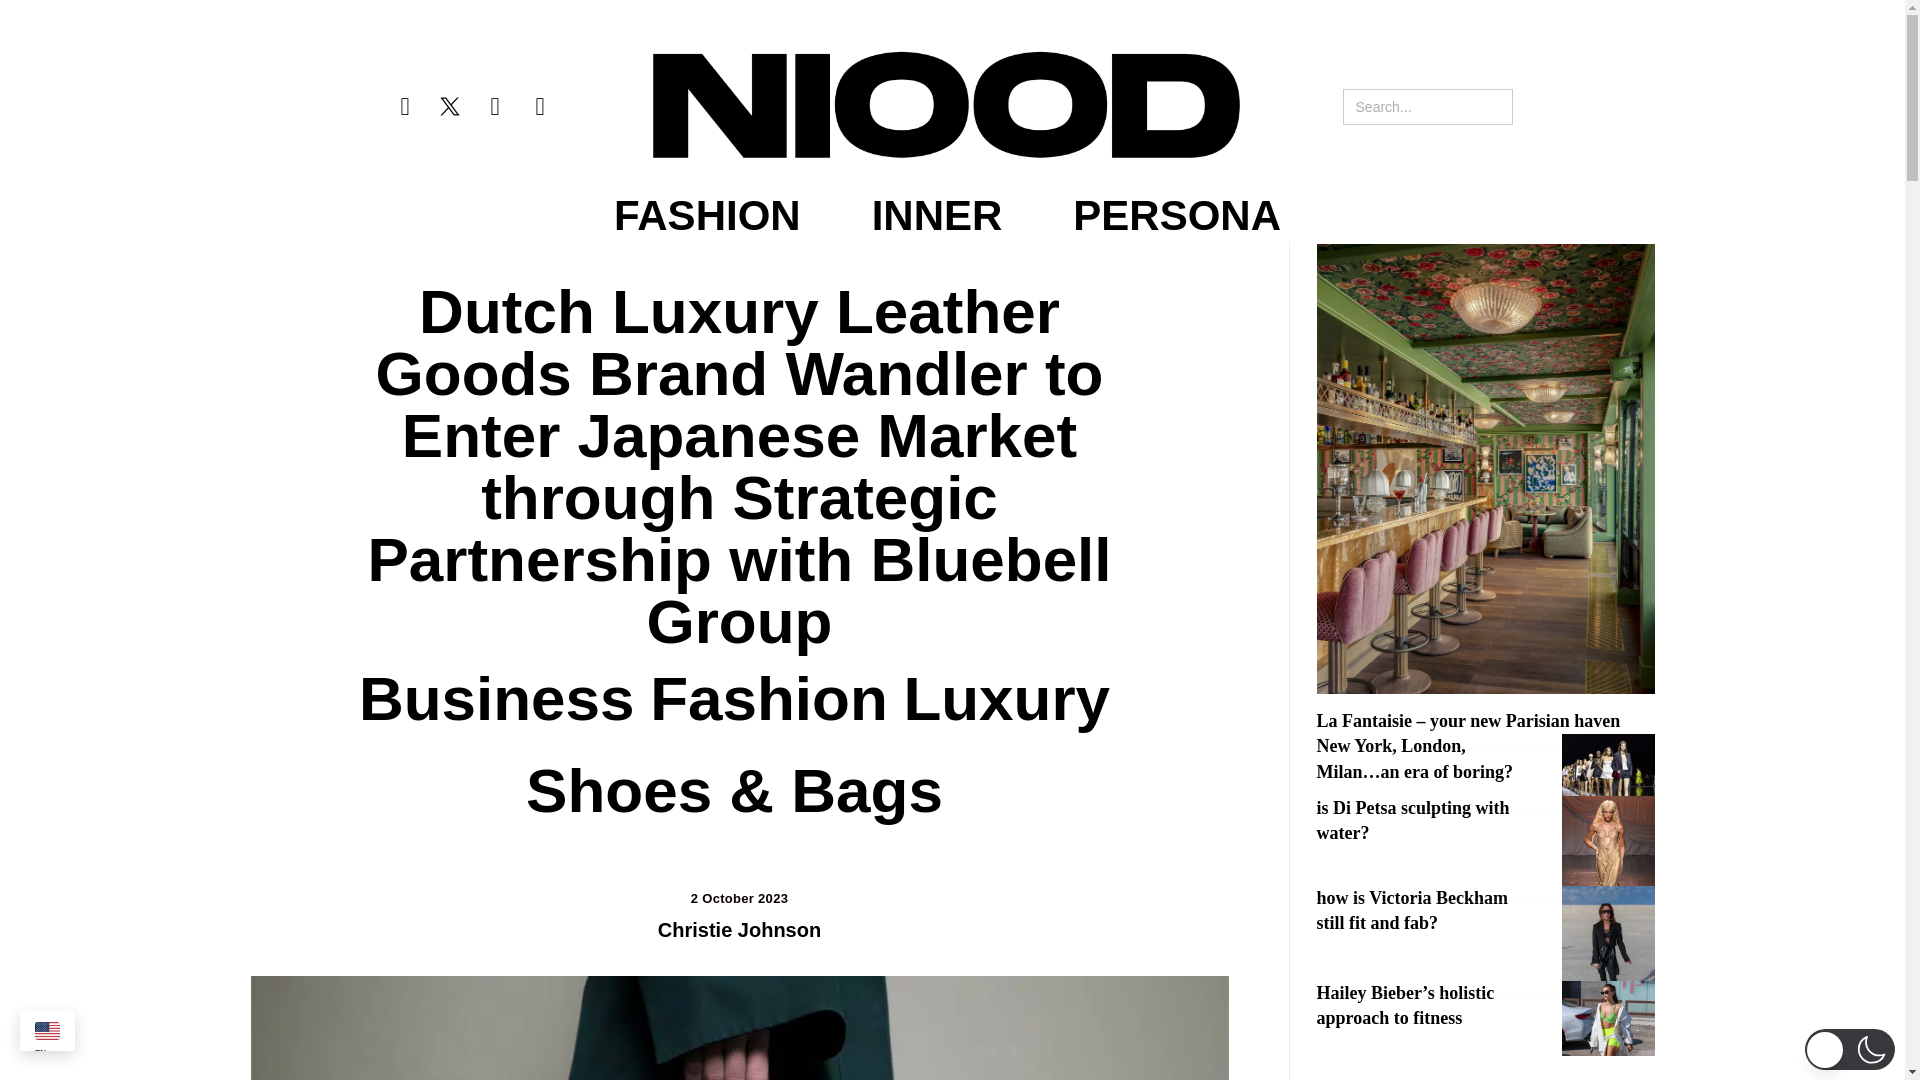 The image size is (1920, 1080). What do you see at coordinates (707, 216) in the screenshot?
I see `FASHION` at bounding box center [707, 216].